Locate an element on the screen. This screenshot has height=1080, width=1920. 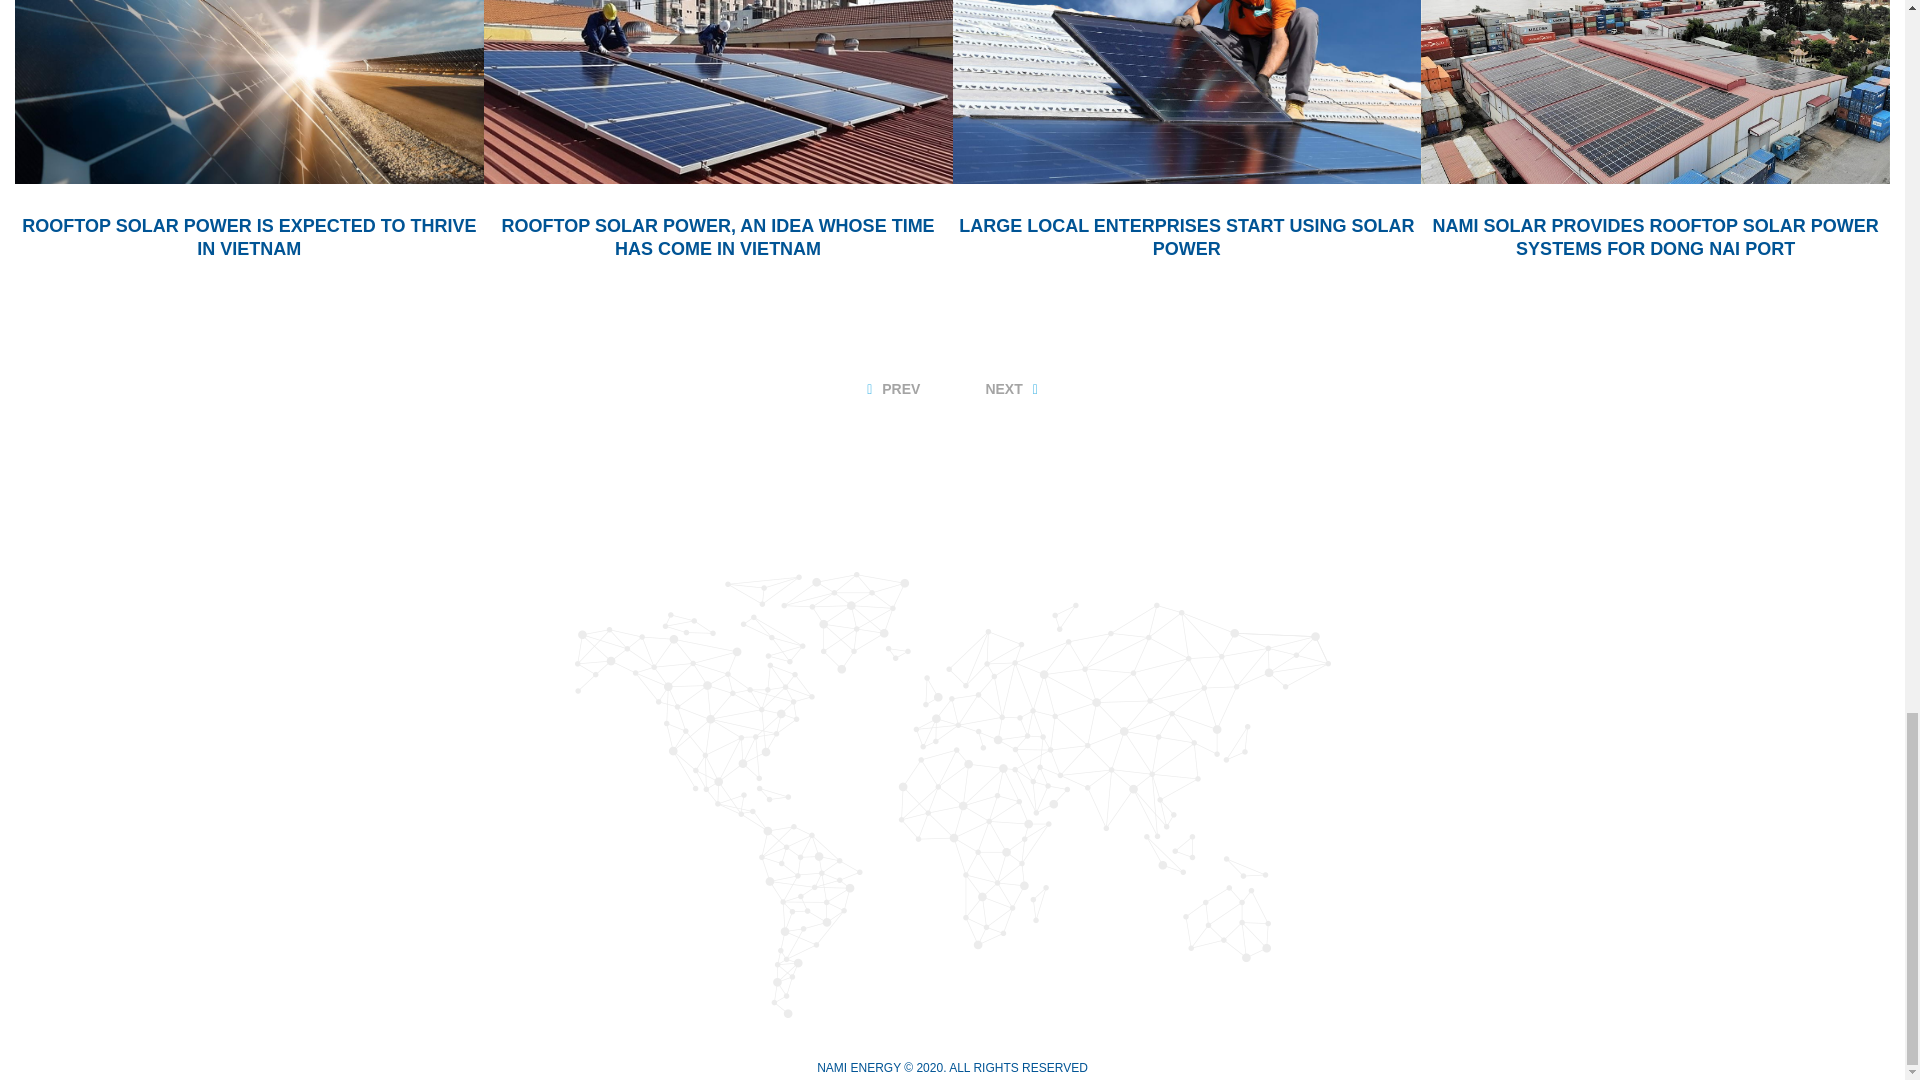
ROOFTOP SOLAR POWER IS EXPECTED TO THRIVE IN VIETNAM is located at coordinates (248, 238).